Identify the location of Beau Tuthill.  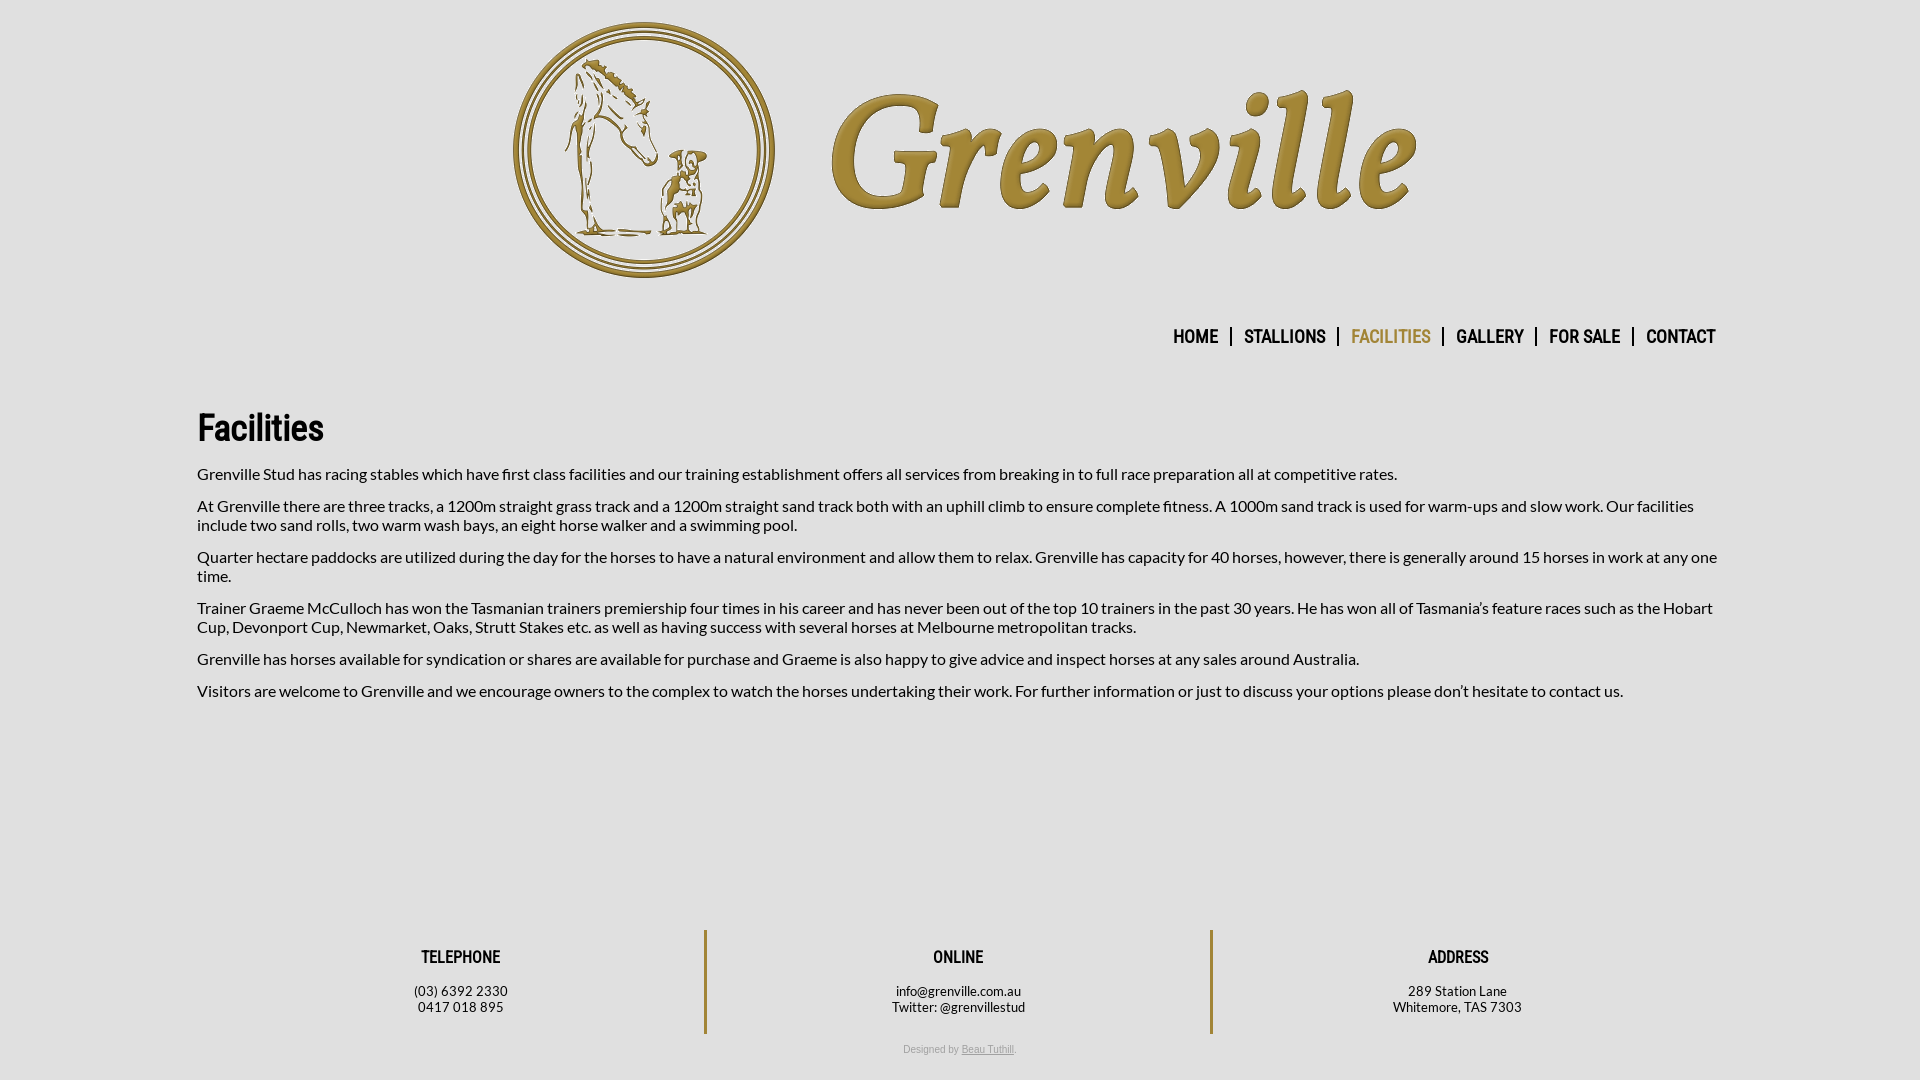
(988, 1050).